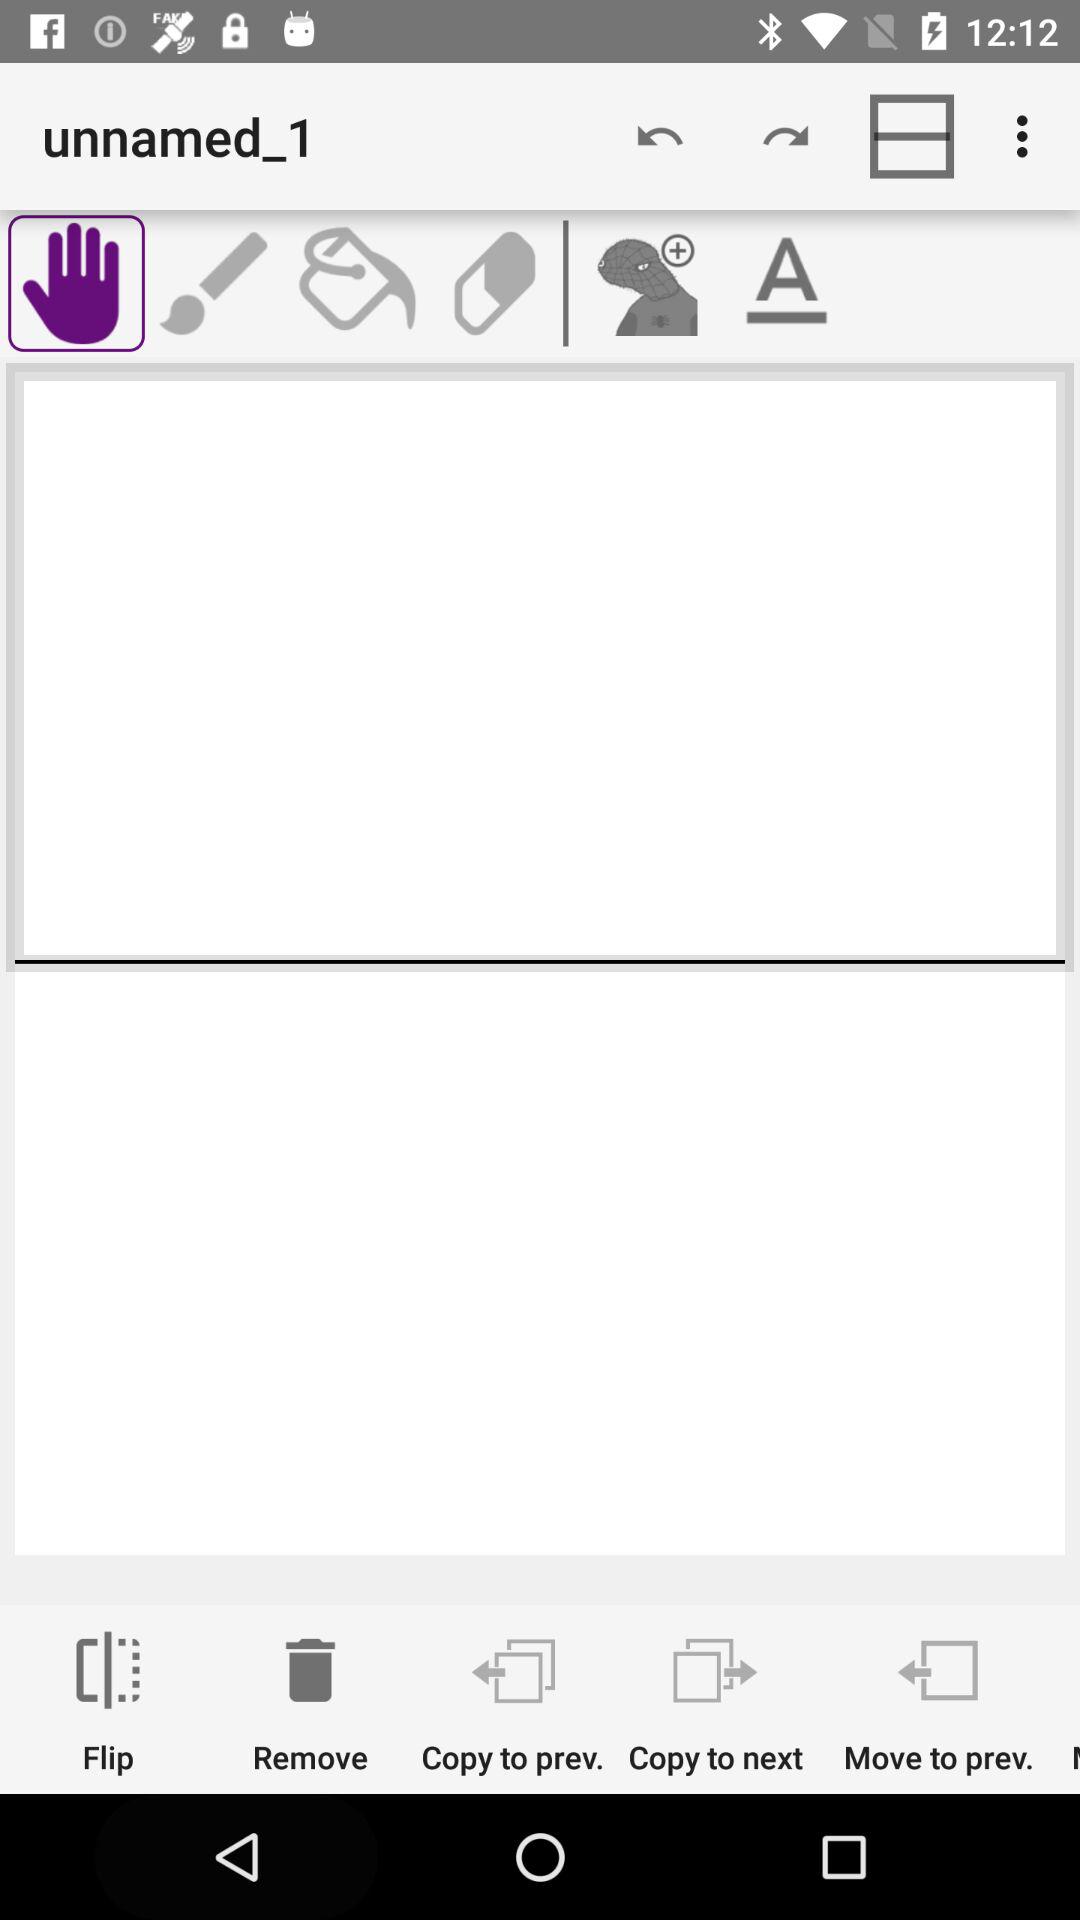 The image size is (1080, 1920). What do you see at coordinates (76, 283) in the screenshot?
I see `click the icon below the unnamed_1 icon` at bounding box center [76, 283].